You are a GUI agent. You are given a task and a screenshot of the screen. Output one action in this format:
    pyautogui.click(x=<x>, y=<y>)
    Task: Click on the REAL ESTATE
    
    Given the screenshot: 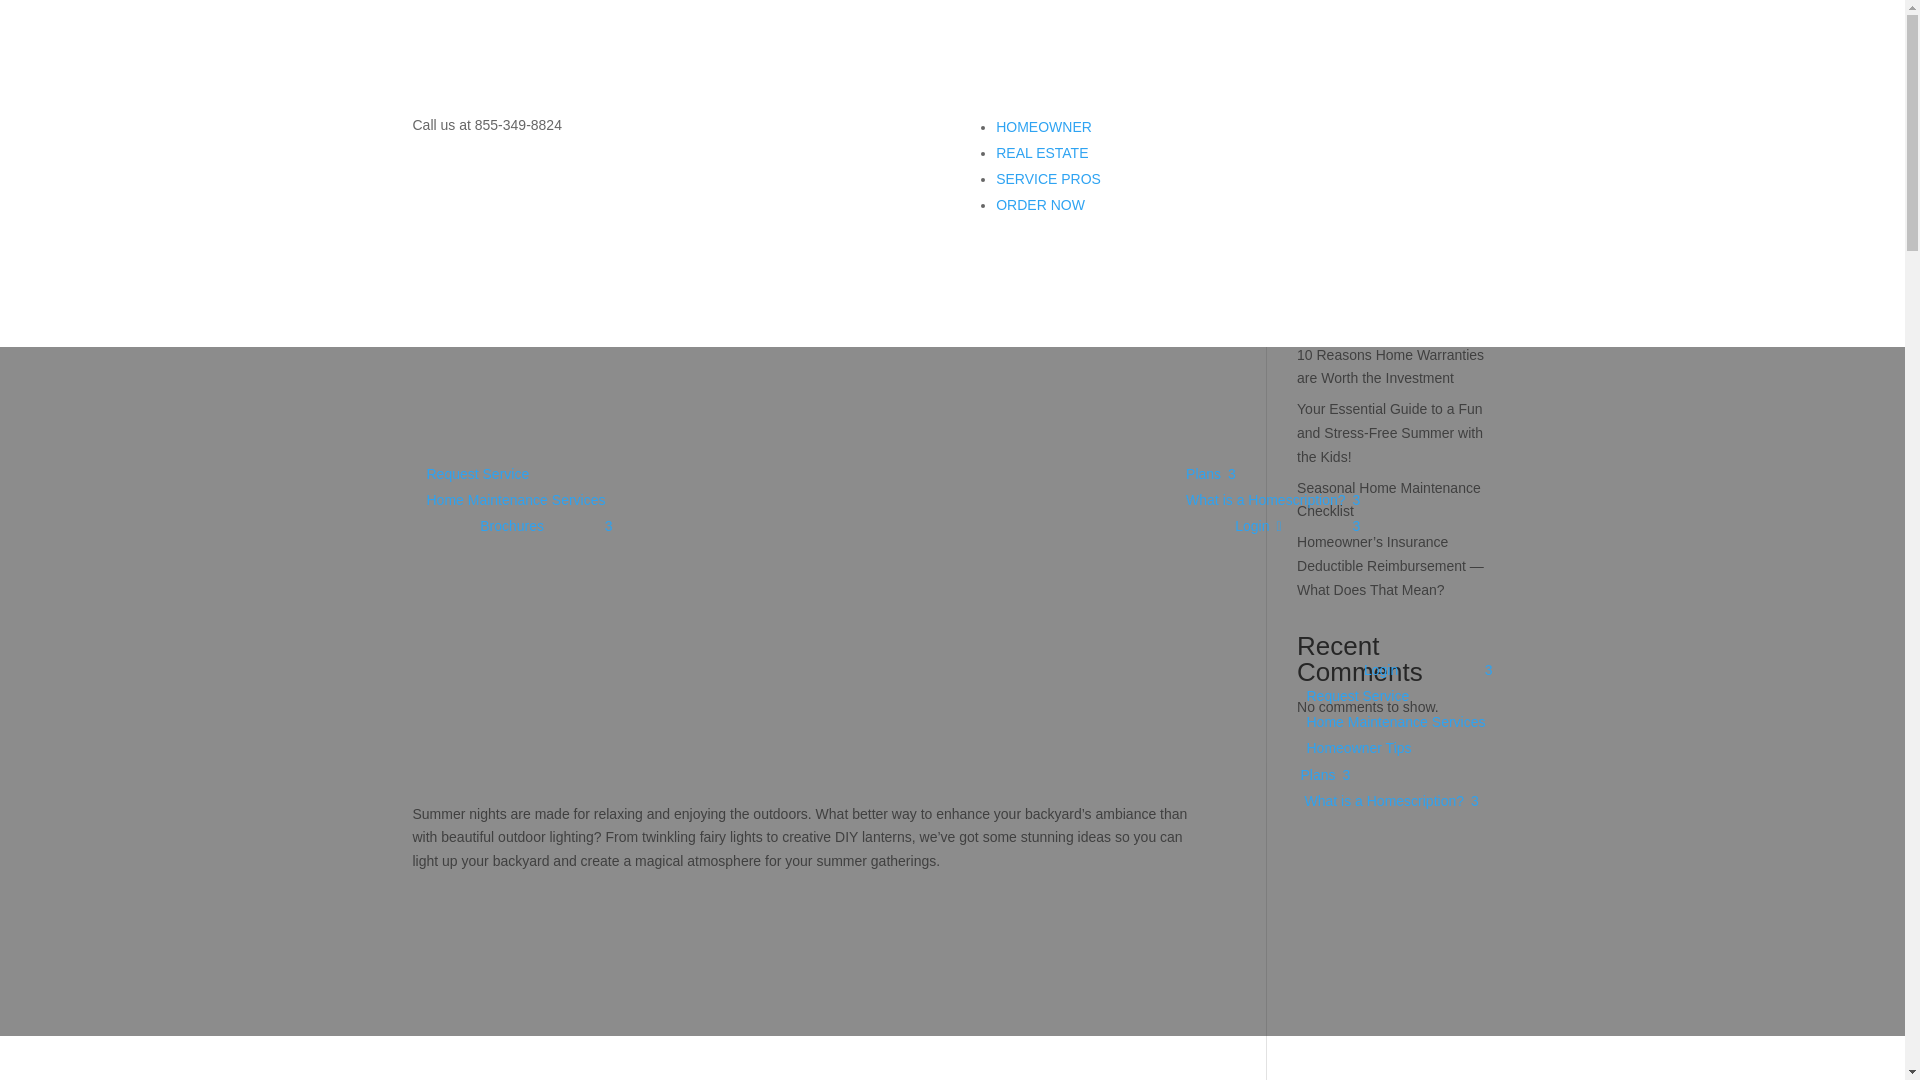 What is the action you would take?
    pyautogui.click(x=1048, y=178)
    